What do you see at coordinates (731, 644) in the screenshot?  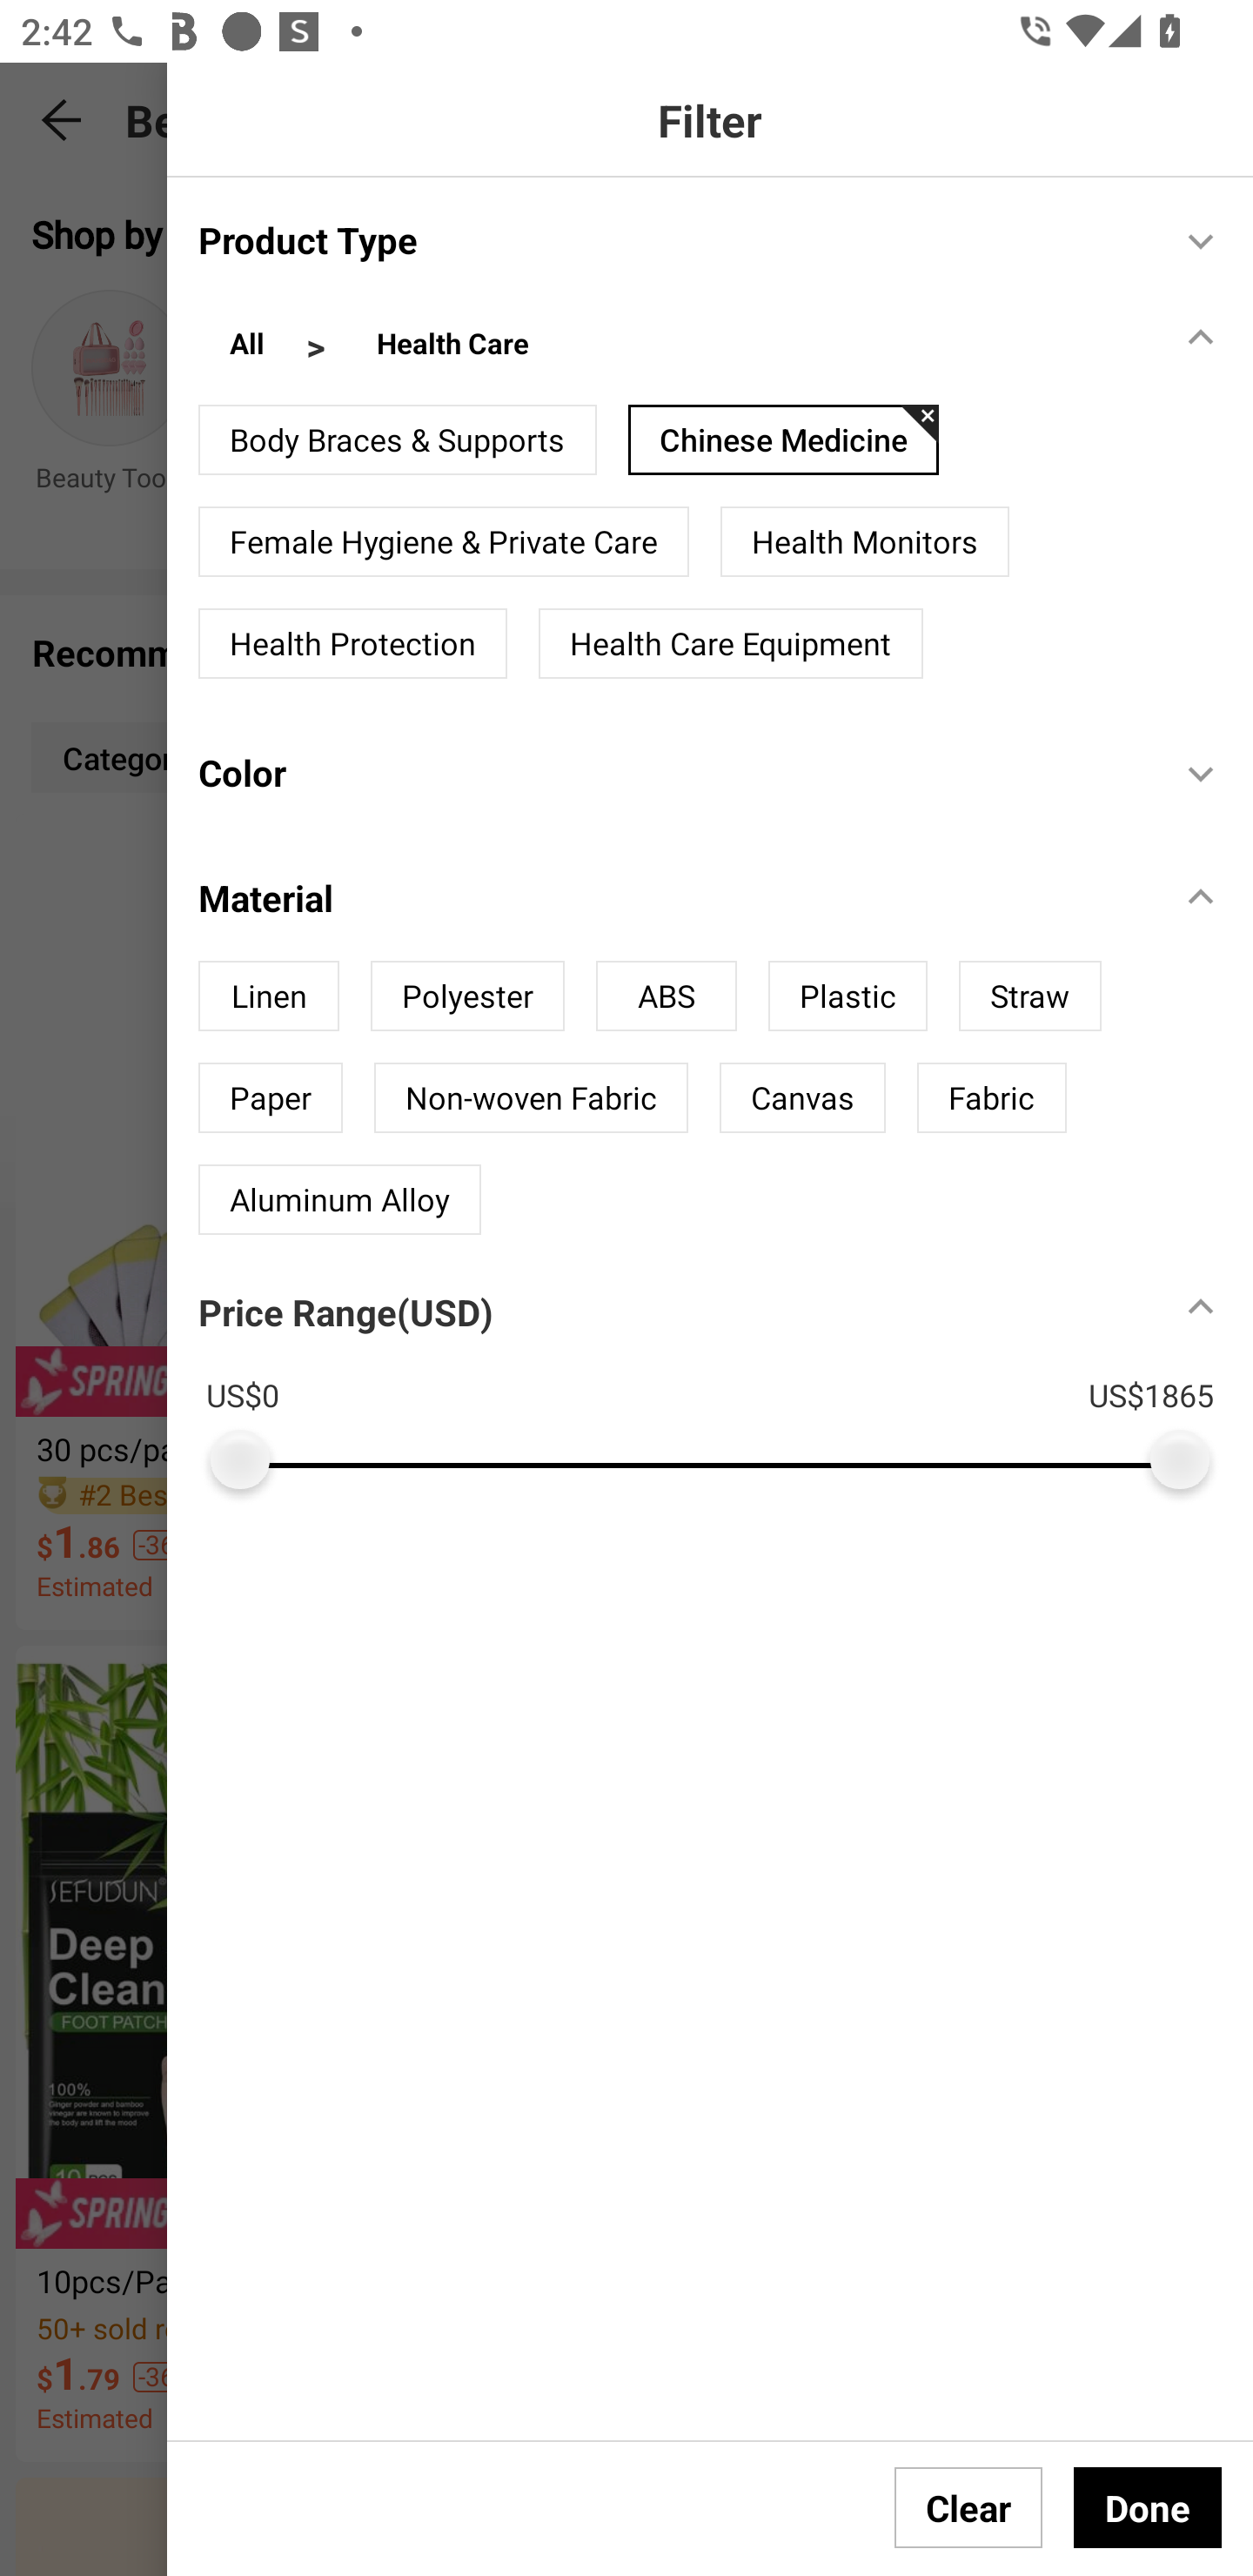 I see `Health Care Equipment` at bounding box center [731, 644].